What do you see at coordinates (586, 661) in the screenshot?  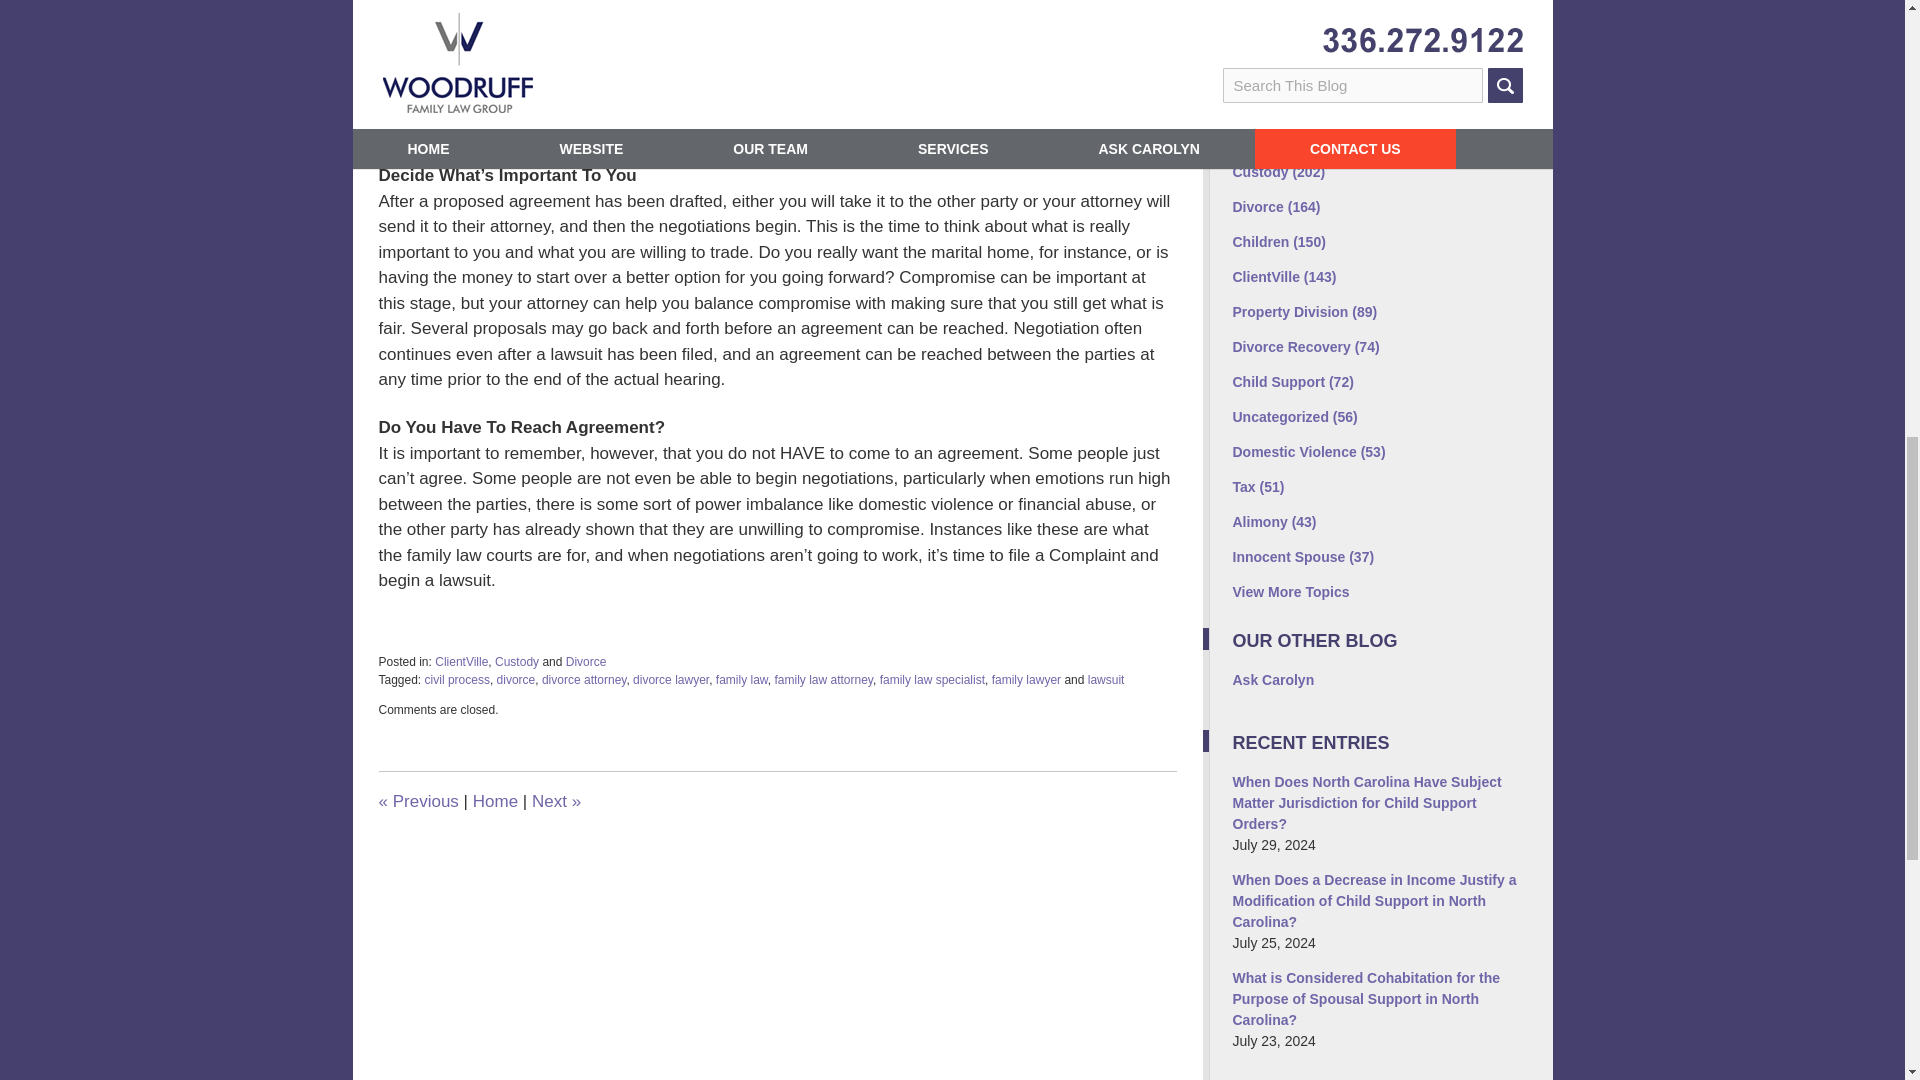 I see `View all posts in Divorce` at bounding box center [586, 661].